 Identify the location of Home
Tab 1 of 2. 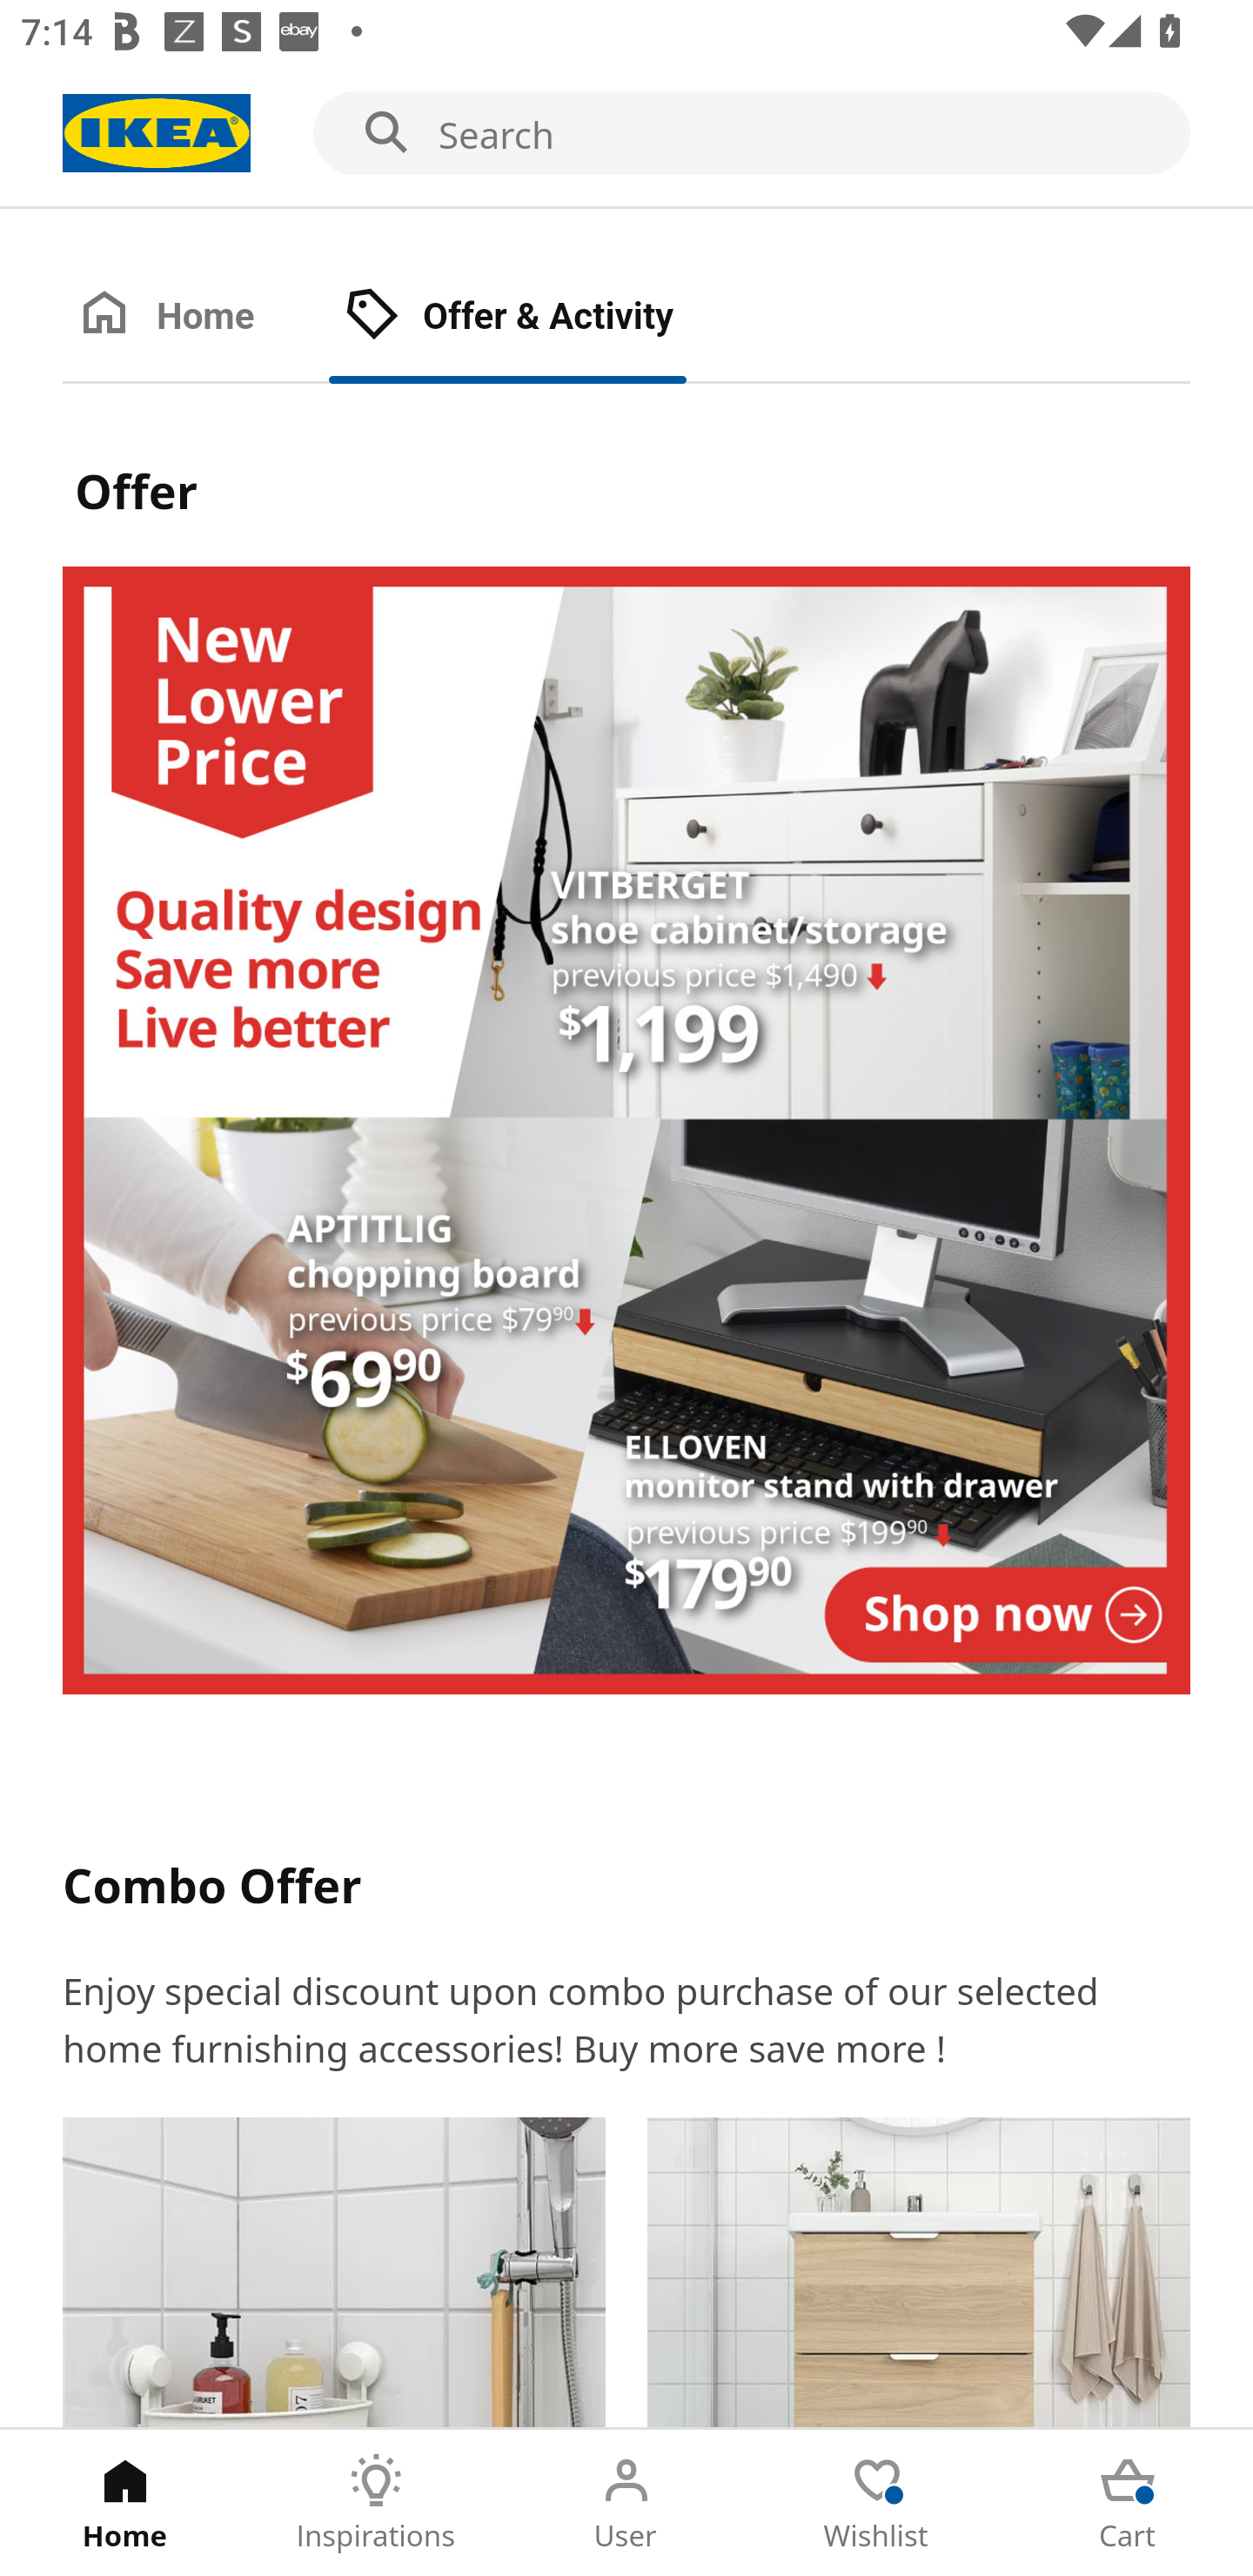
(195, 317).